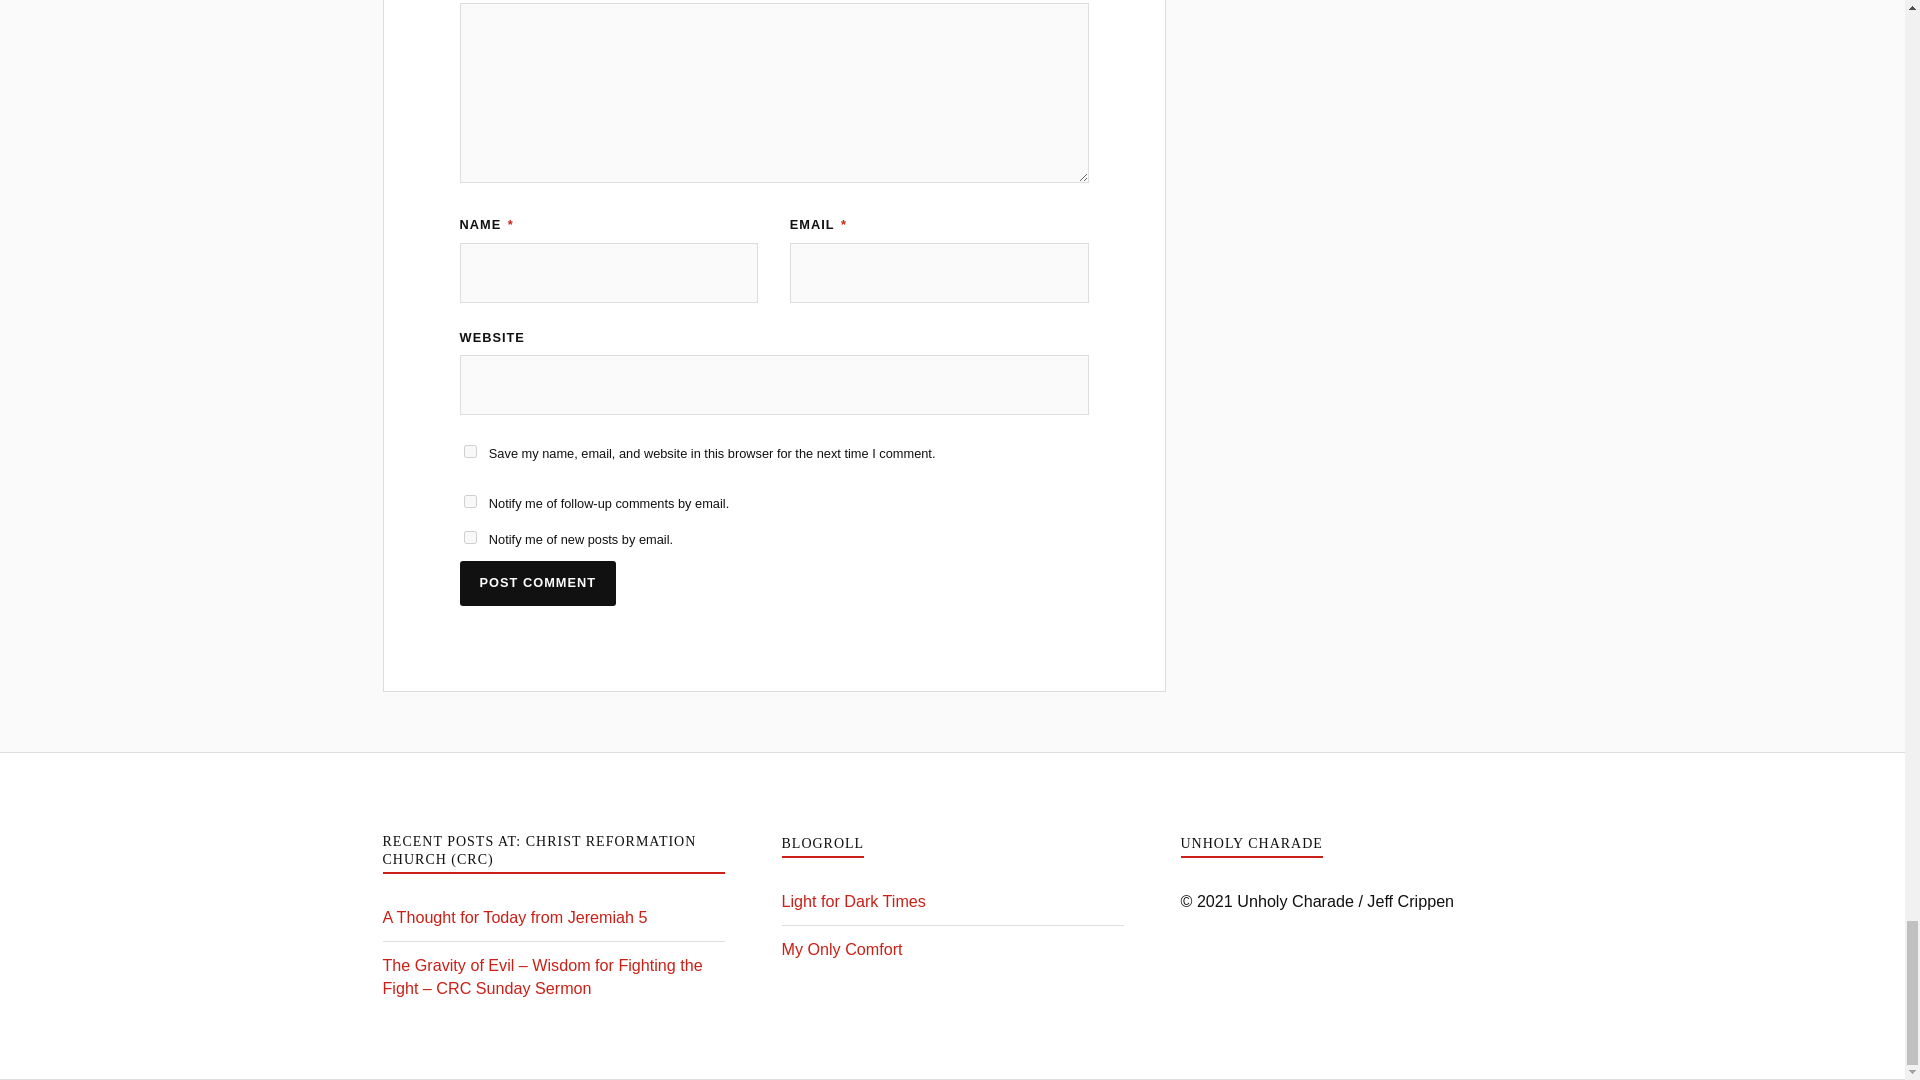 The image size is (1920, 1080). What do you see at coordinates (470, 450) in the screenshot?
I see `yes` at bounding box center [470, 450].